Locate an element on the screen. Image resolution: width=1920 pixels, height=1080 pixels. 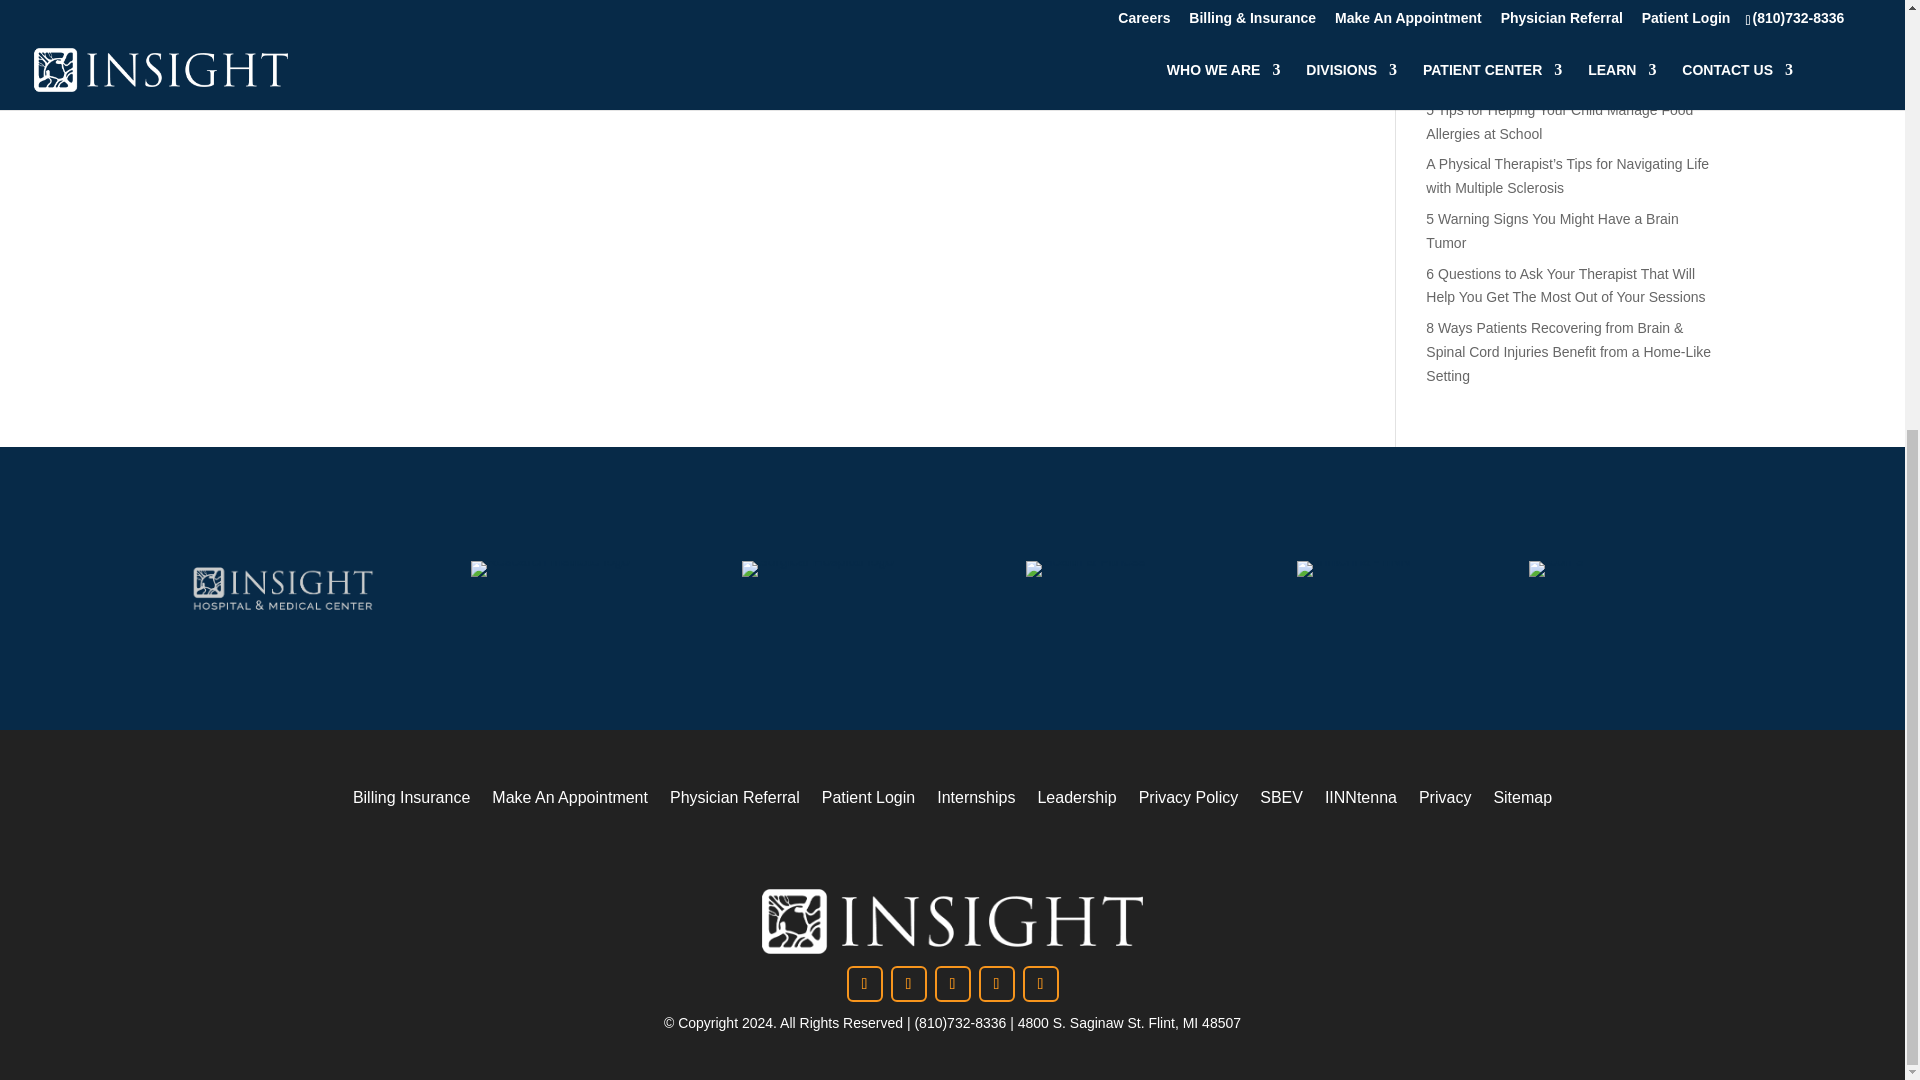
Research Institue is located at coordinates (550, 568).